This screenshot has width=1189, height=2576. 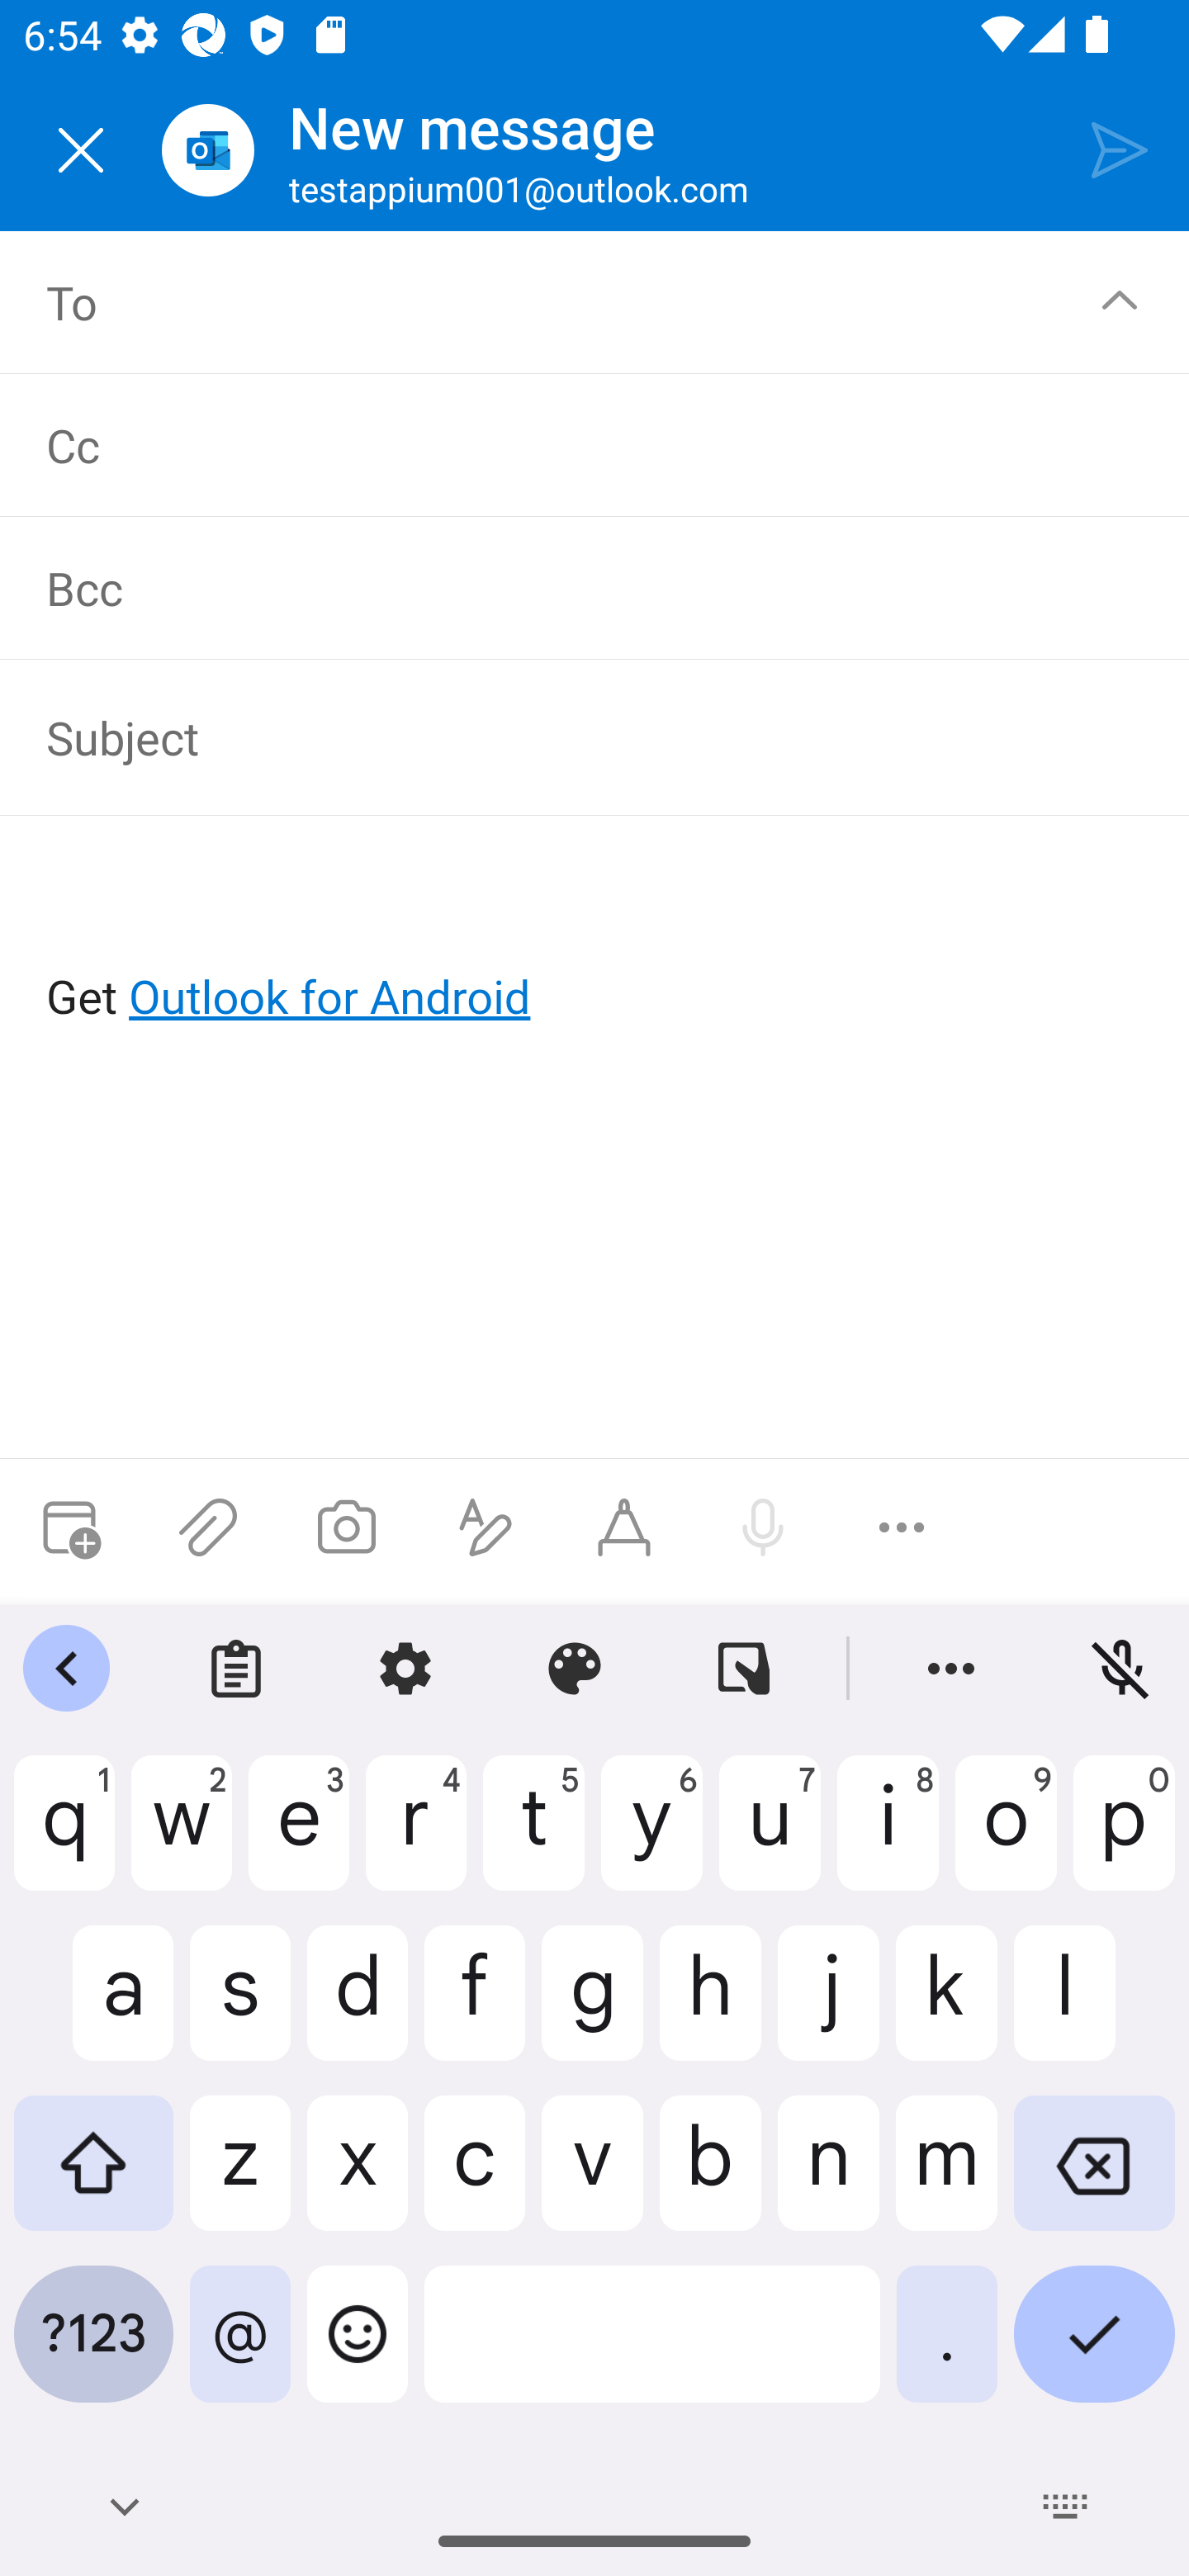 What do you see at coordinates (624, 1527) in the screenshot?
I see `Start Ink compose` at bounding box center [624, 1527].